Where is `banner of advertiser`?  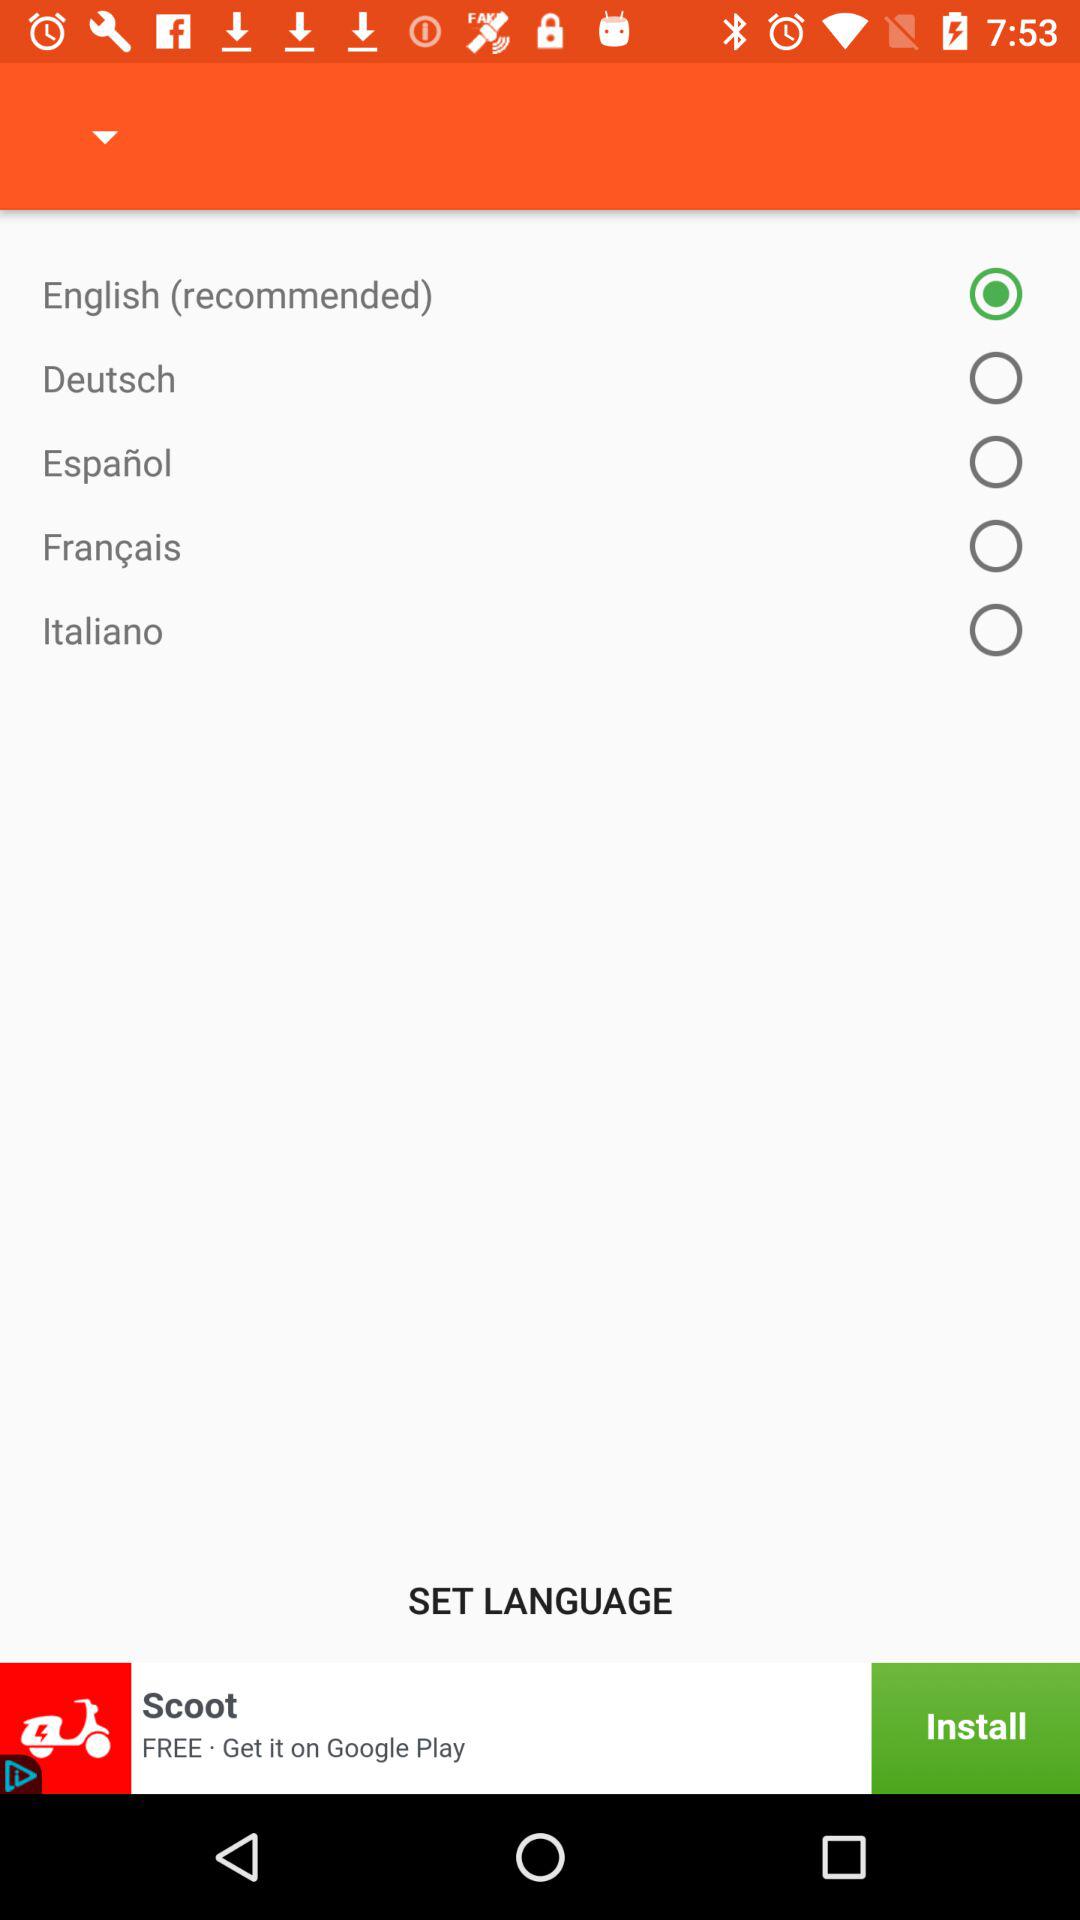 banner of advertiser is located at coordinates (540, 1728).